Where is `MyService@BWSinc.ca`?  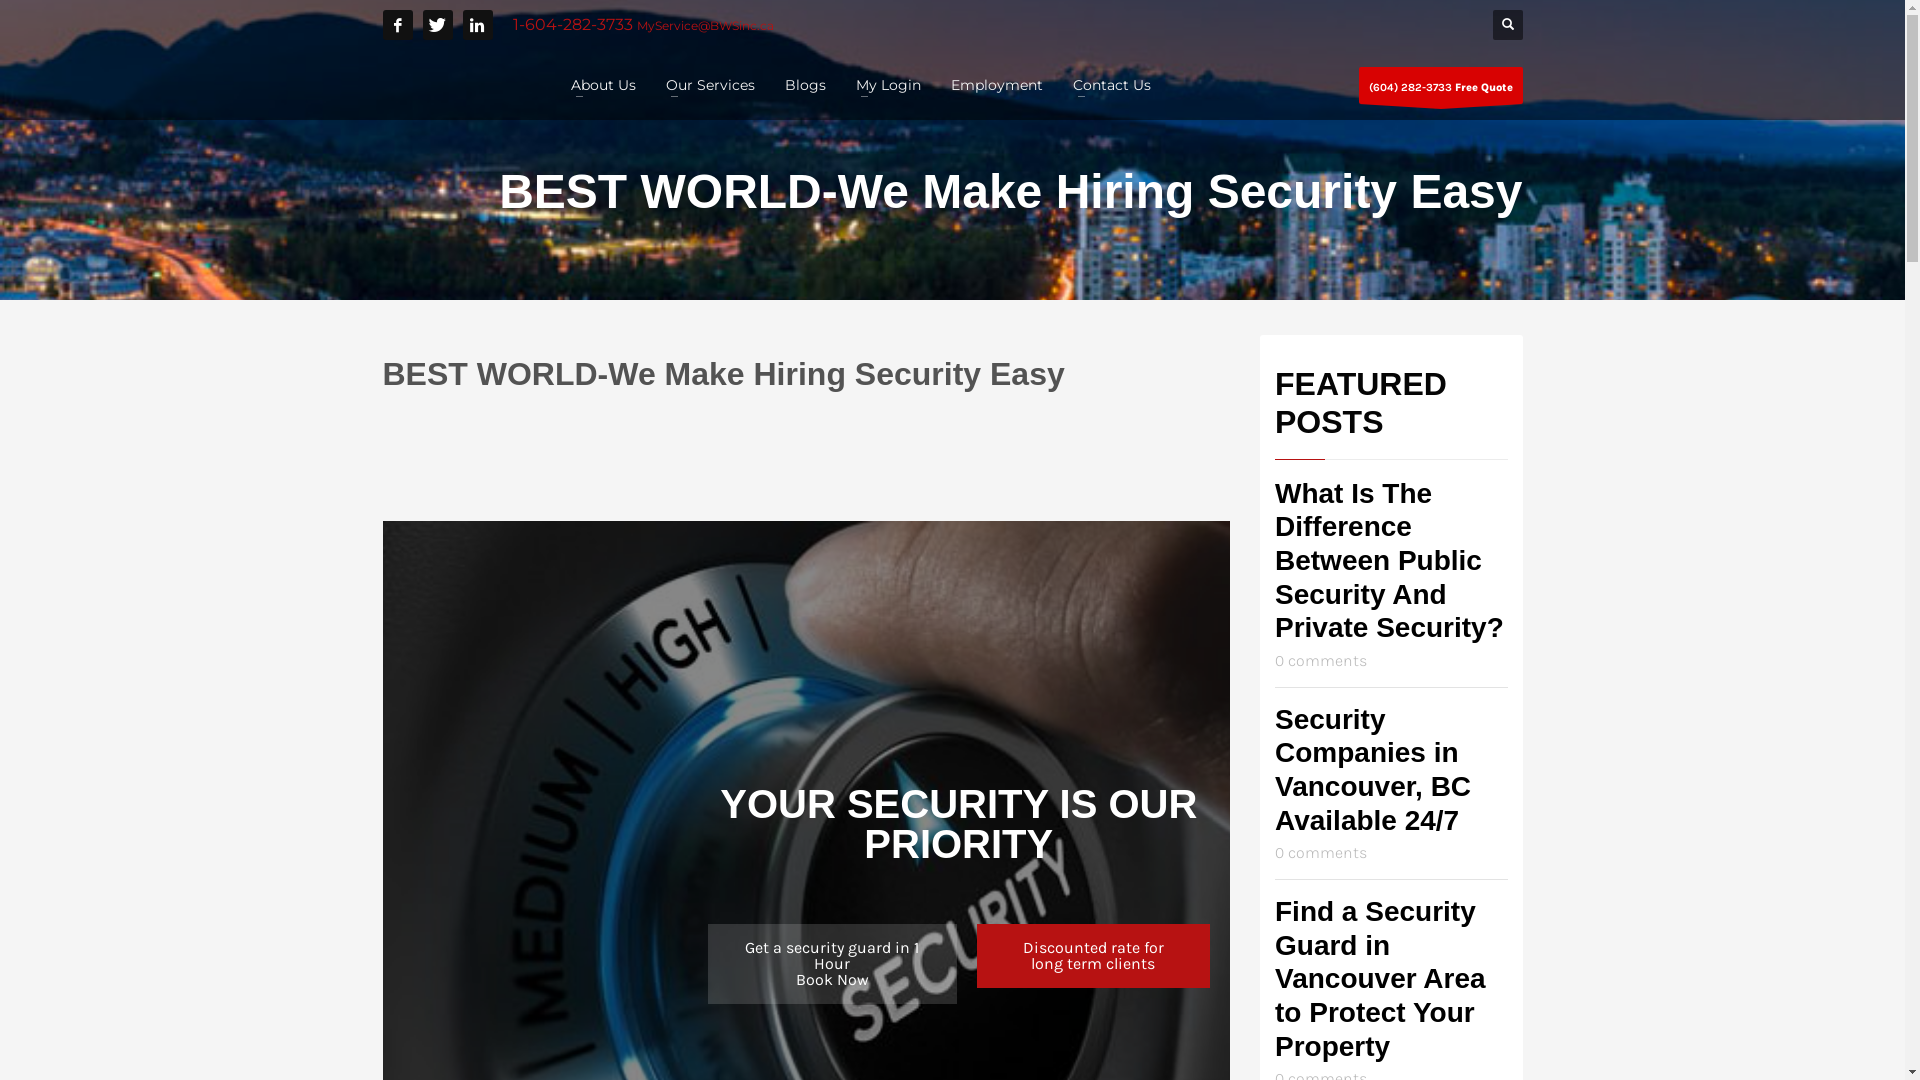 MyService@BWSinc.ca is located at coordinates (704, 26).